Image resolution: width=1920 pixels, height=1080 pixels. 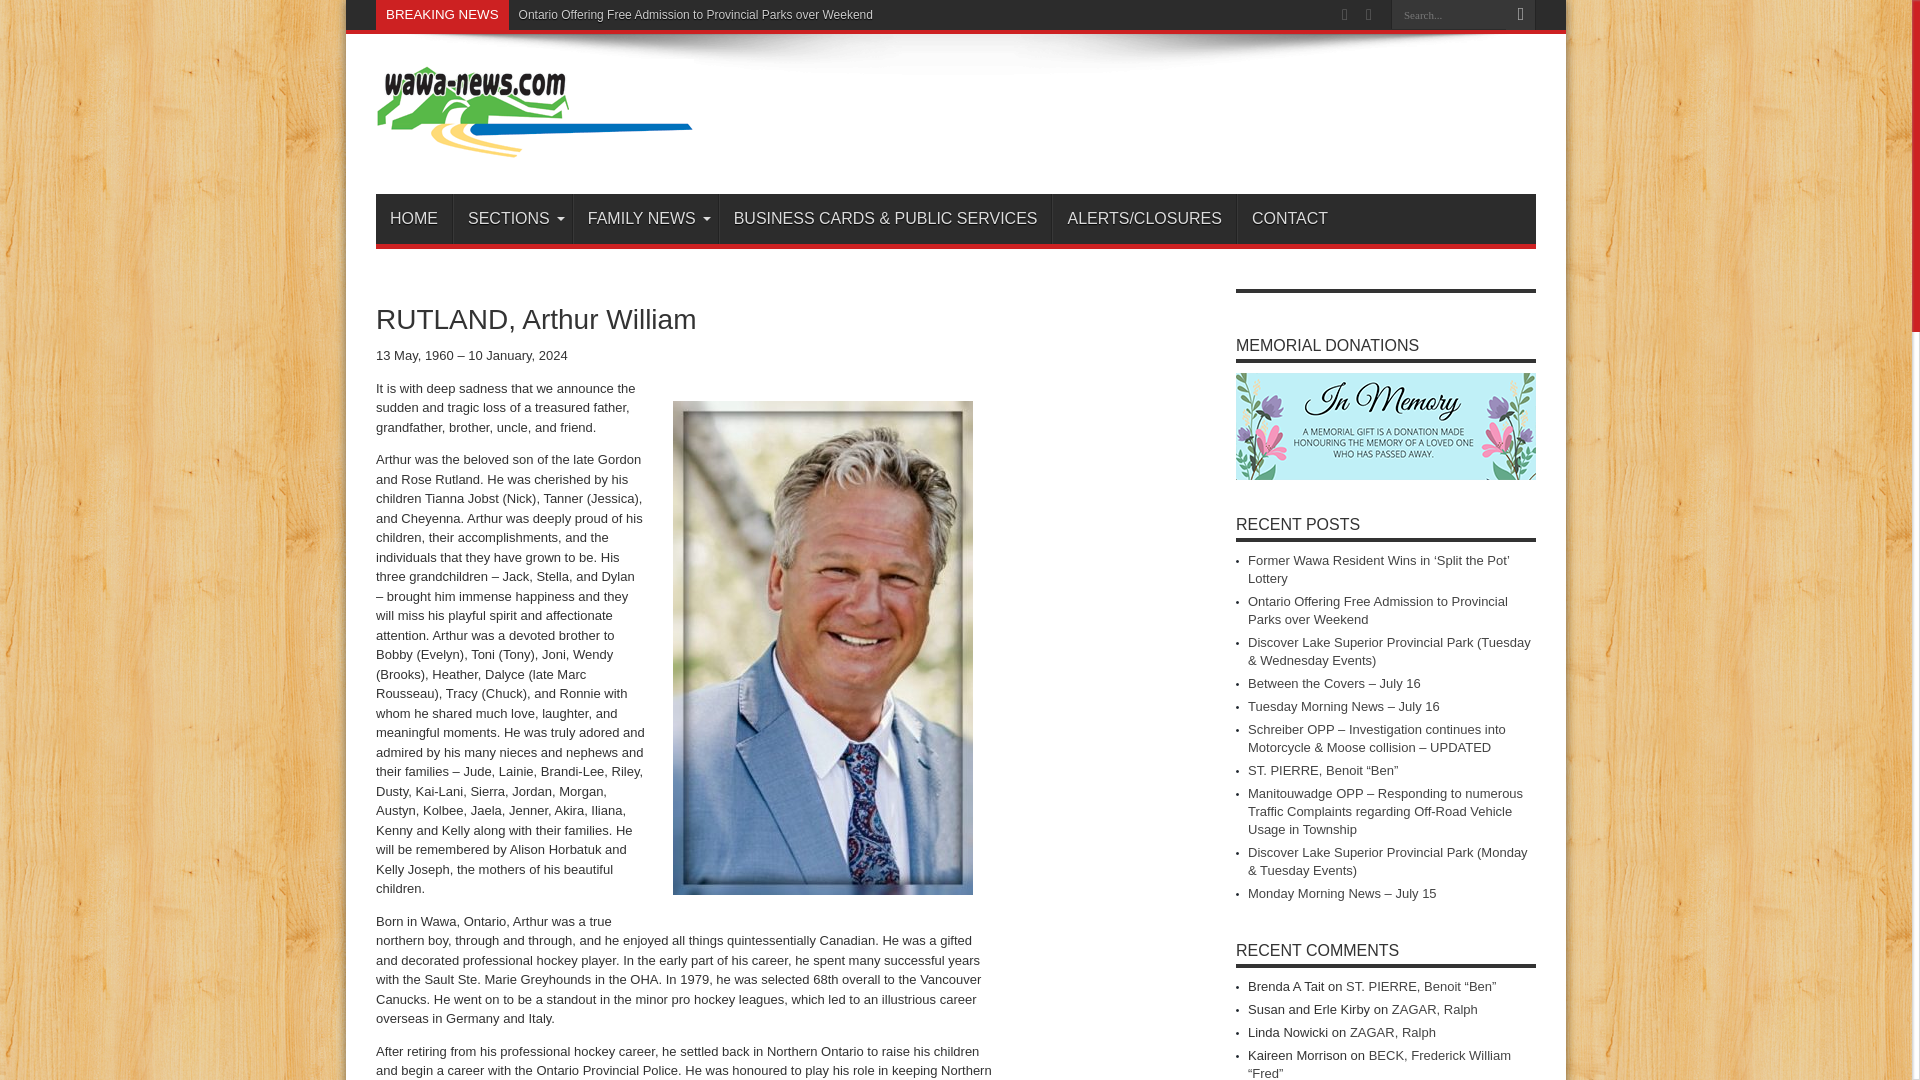 What do you see at coordinates (414, 219) in the screenshot?
I see `HOME` at bounding box center [414, 219].